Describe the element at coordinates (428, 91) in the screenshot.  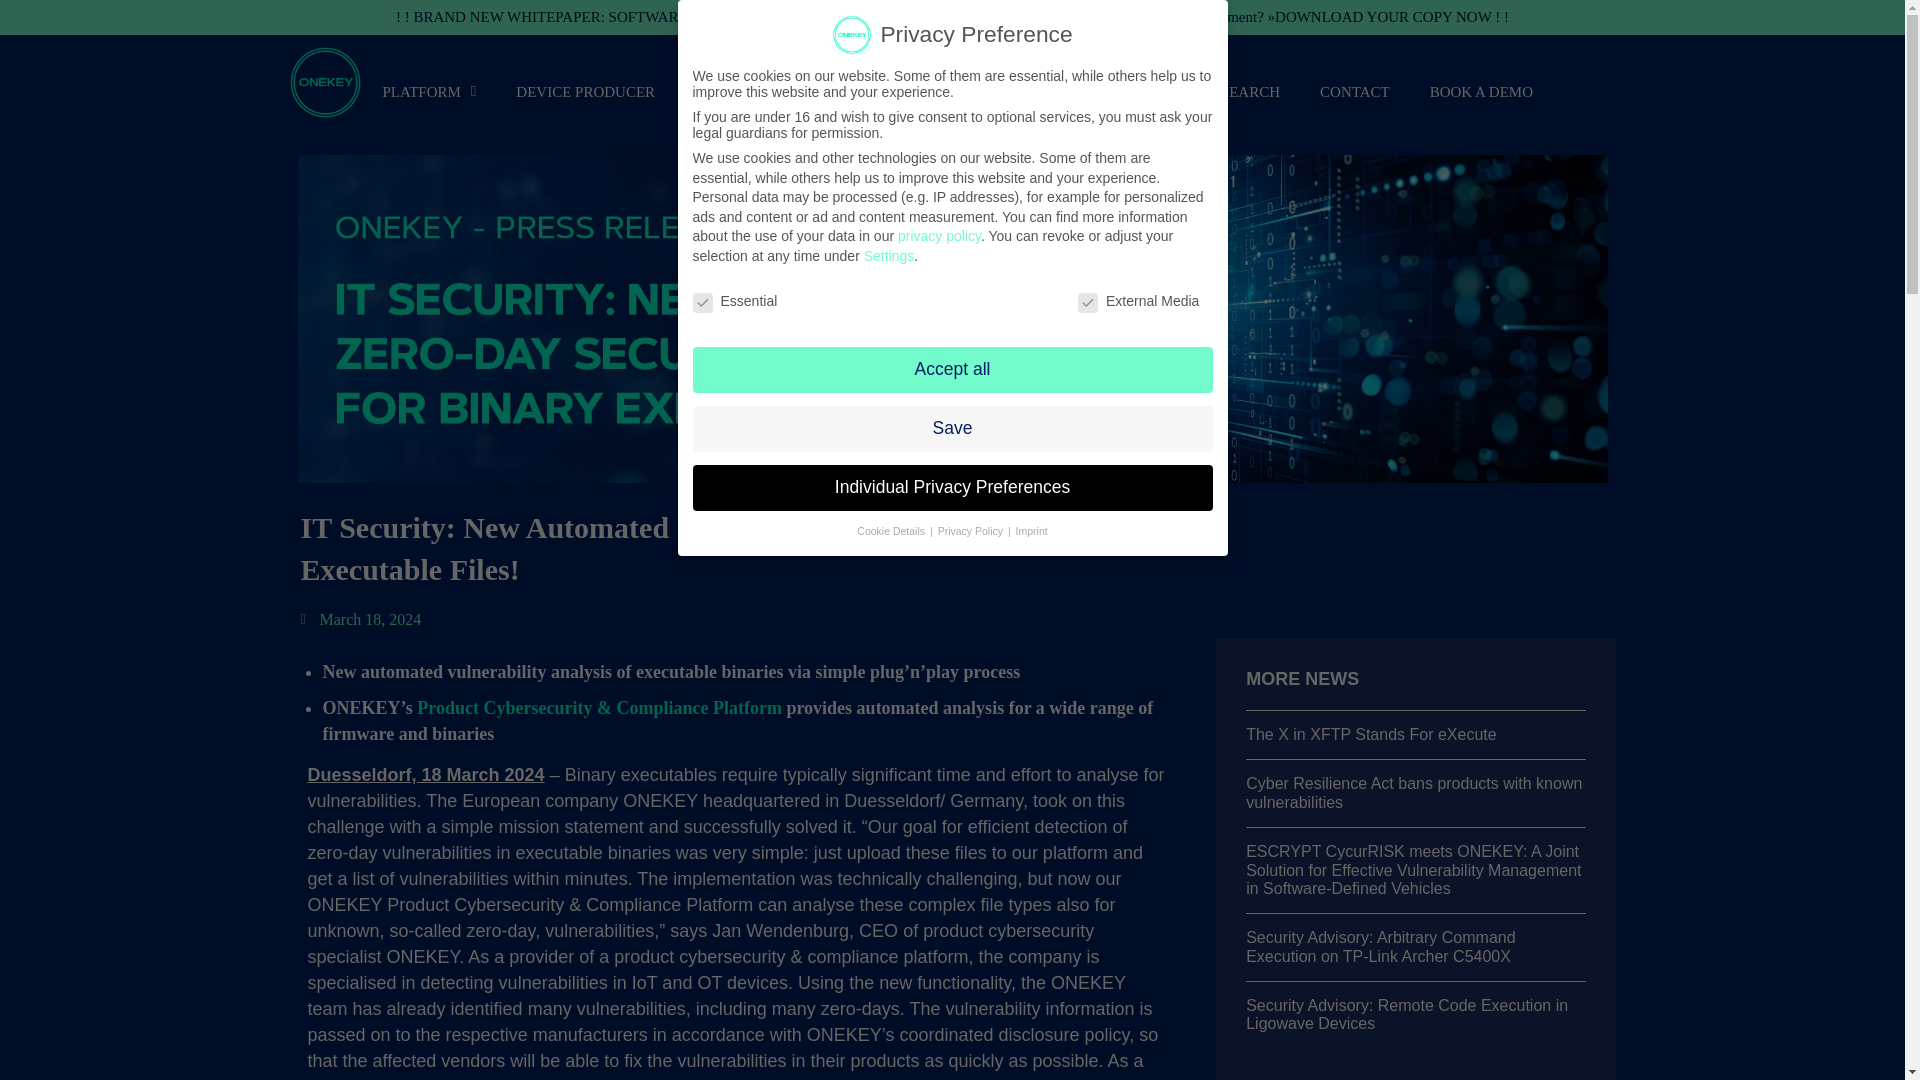
I see `PLATFORM` at that location.